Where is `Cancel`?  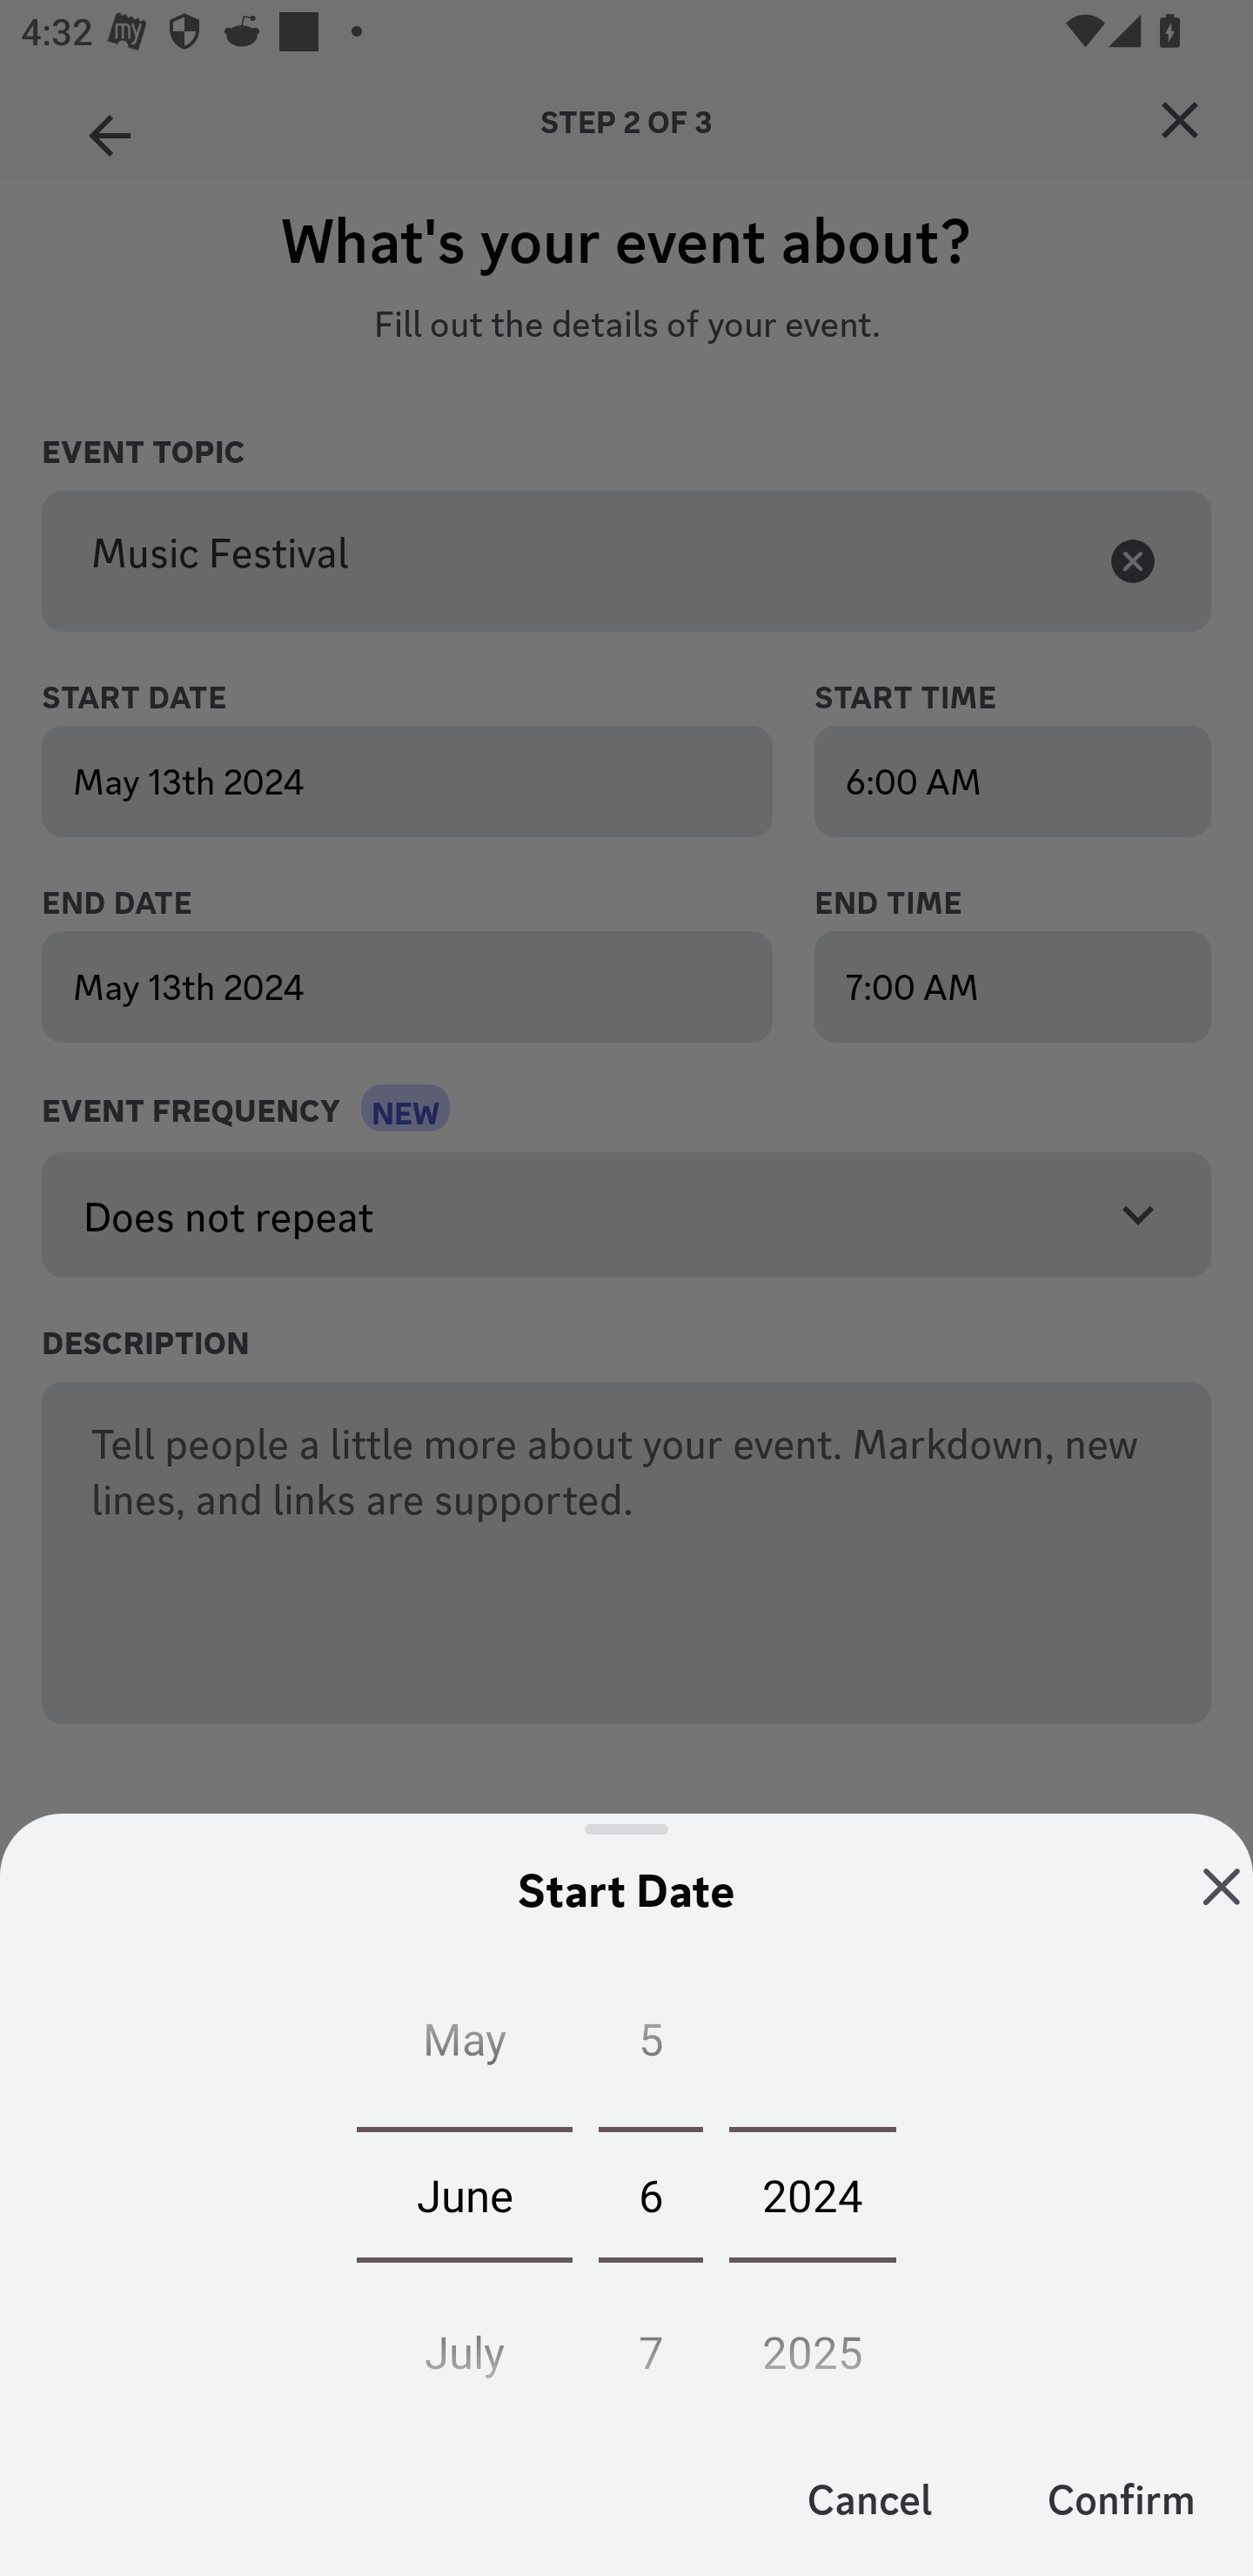
Cancel is located at coordinates (870, 2498).